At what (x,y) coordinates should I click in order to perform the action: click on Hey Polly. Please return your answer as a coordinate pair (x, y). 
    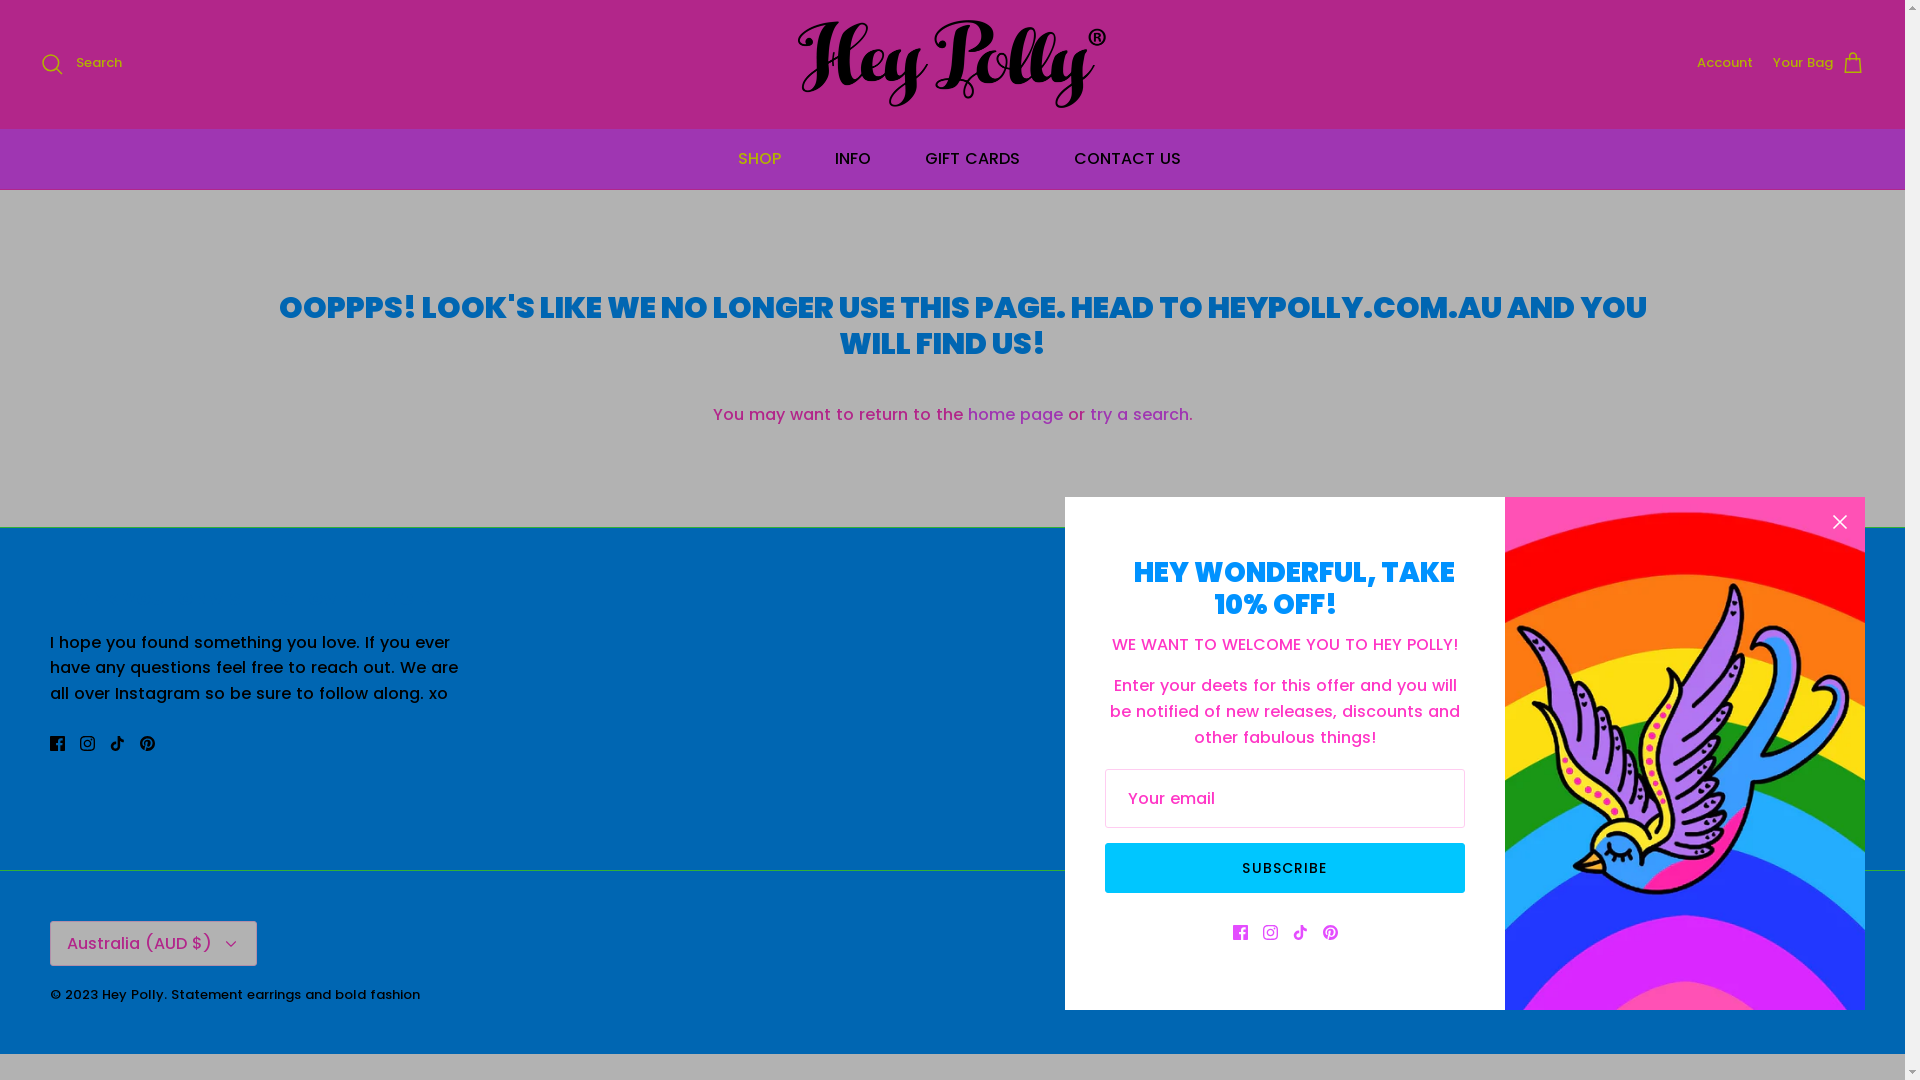
    Looking at the image, I should click on (133, 994).